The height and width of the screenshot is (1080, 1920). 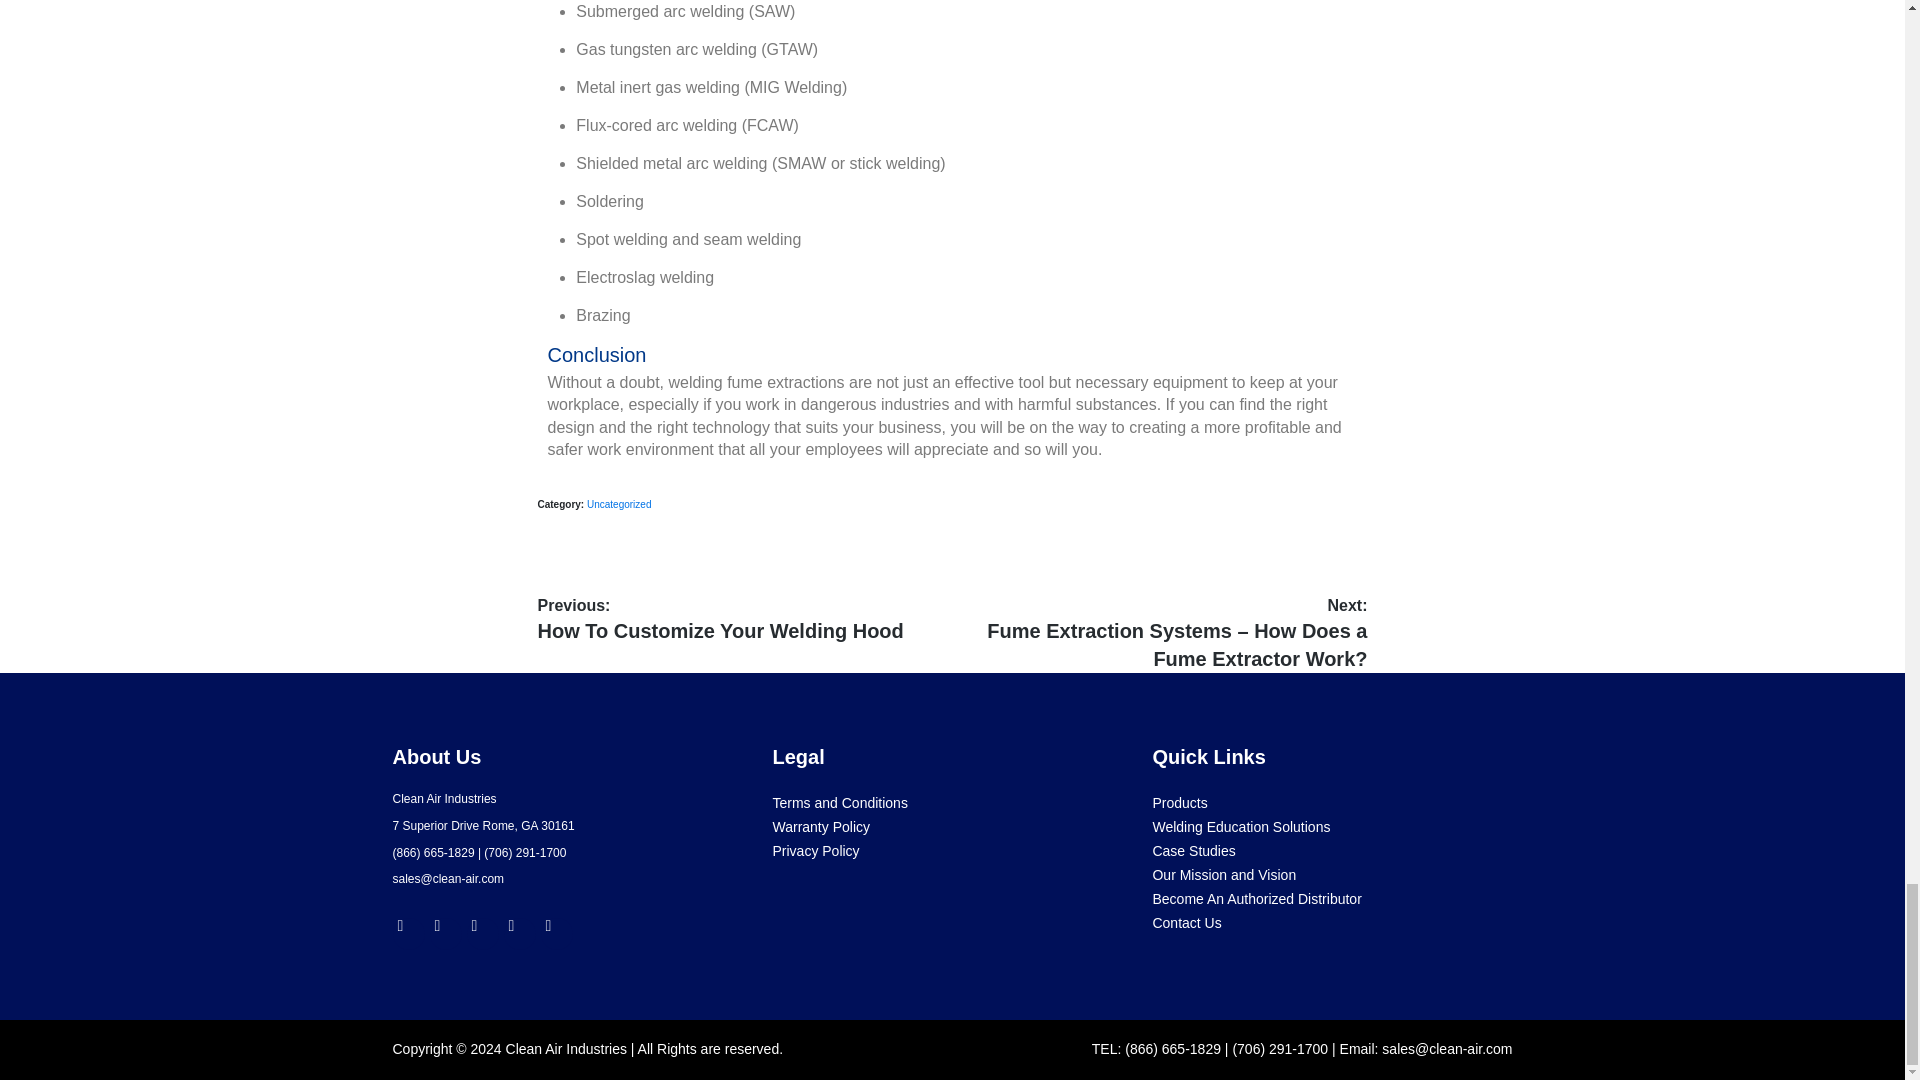 I want to click on Learn our terms and conditions, so click(x=838, y=802).